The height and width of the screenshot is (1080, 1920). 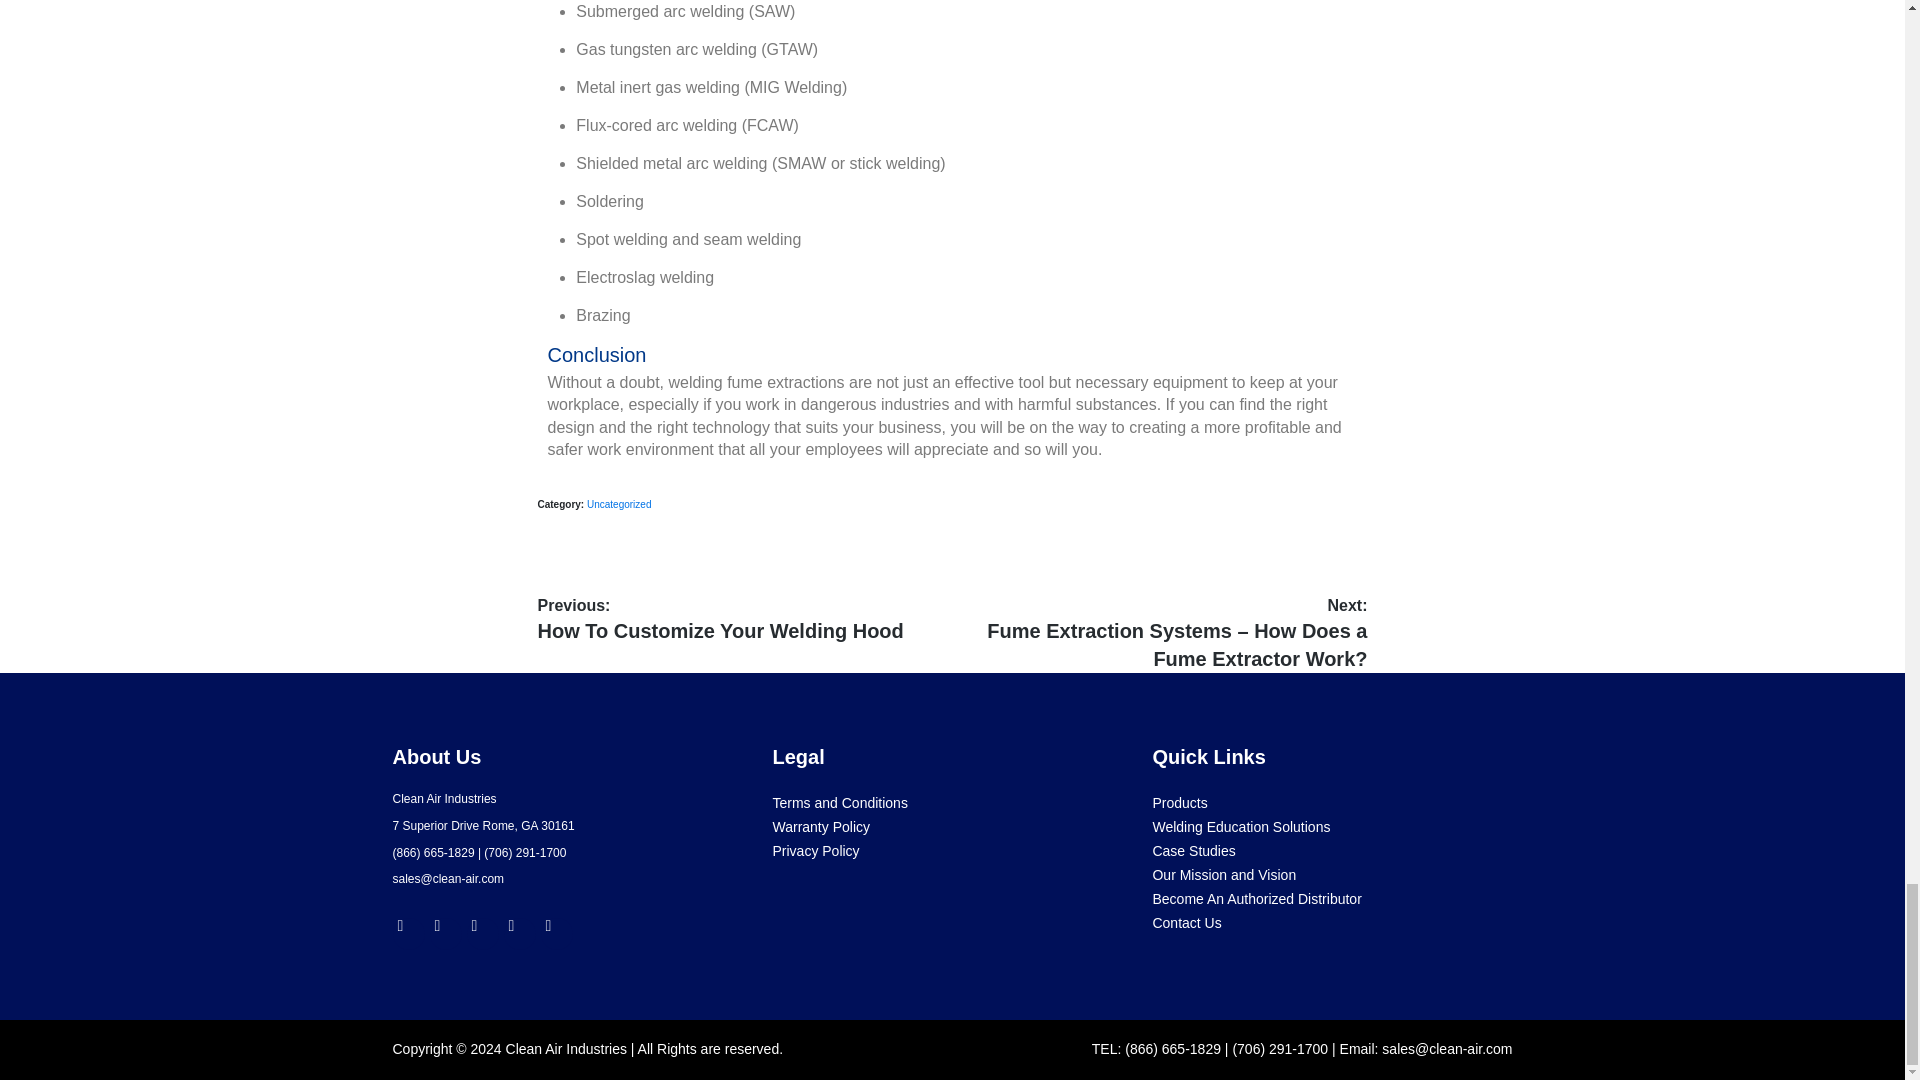 I want to click on Learn our terms and conditions, so click(x=838, y=802).